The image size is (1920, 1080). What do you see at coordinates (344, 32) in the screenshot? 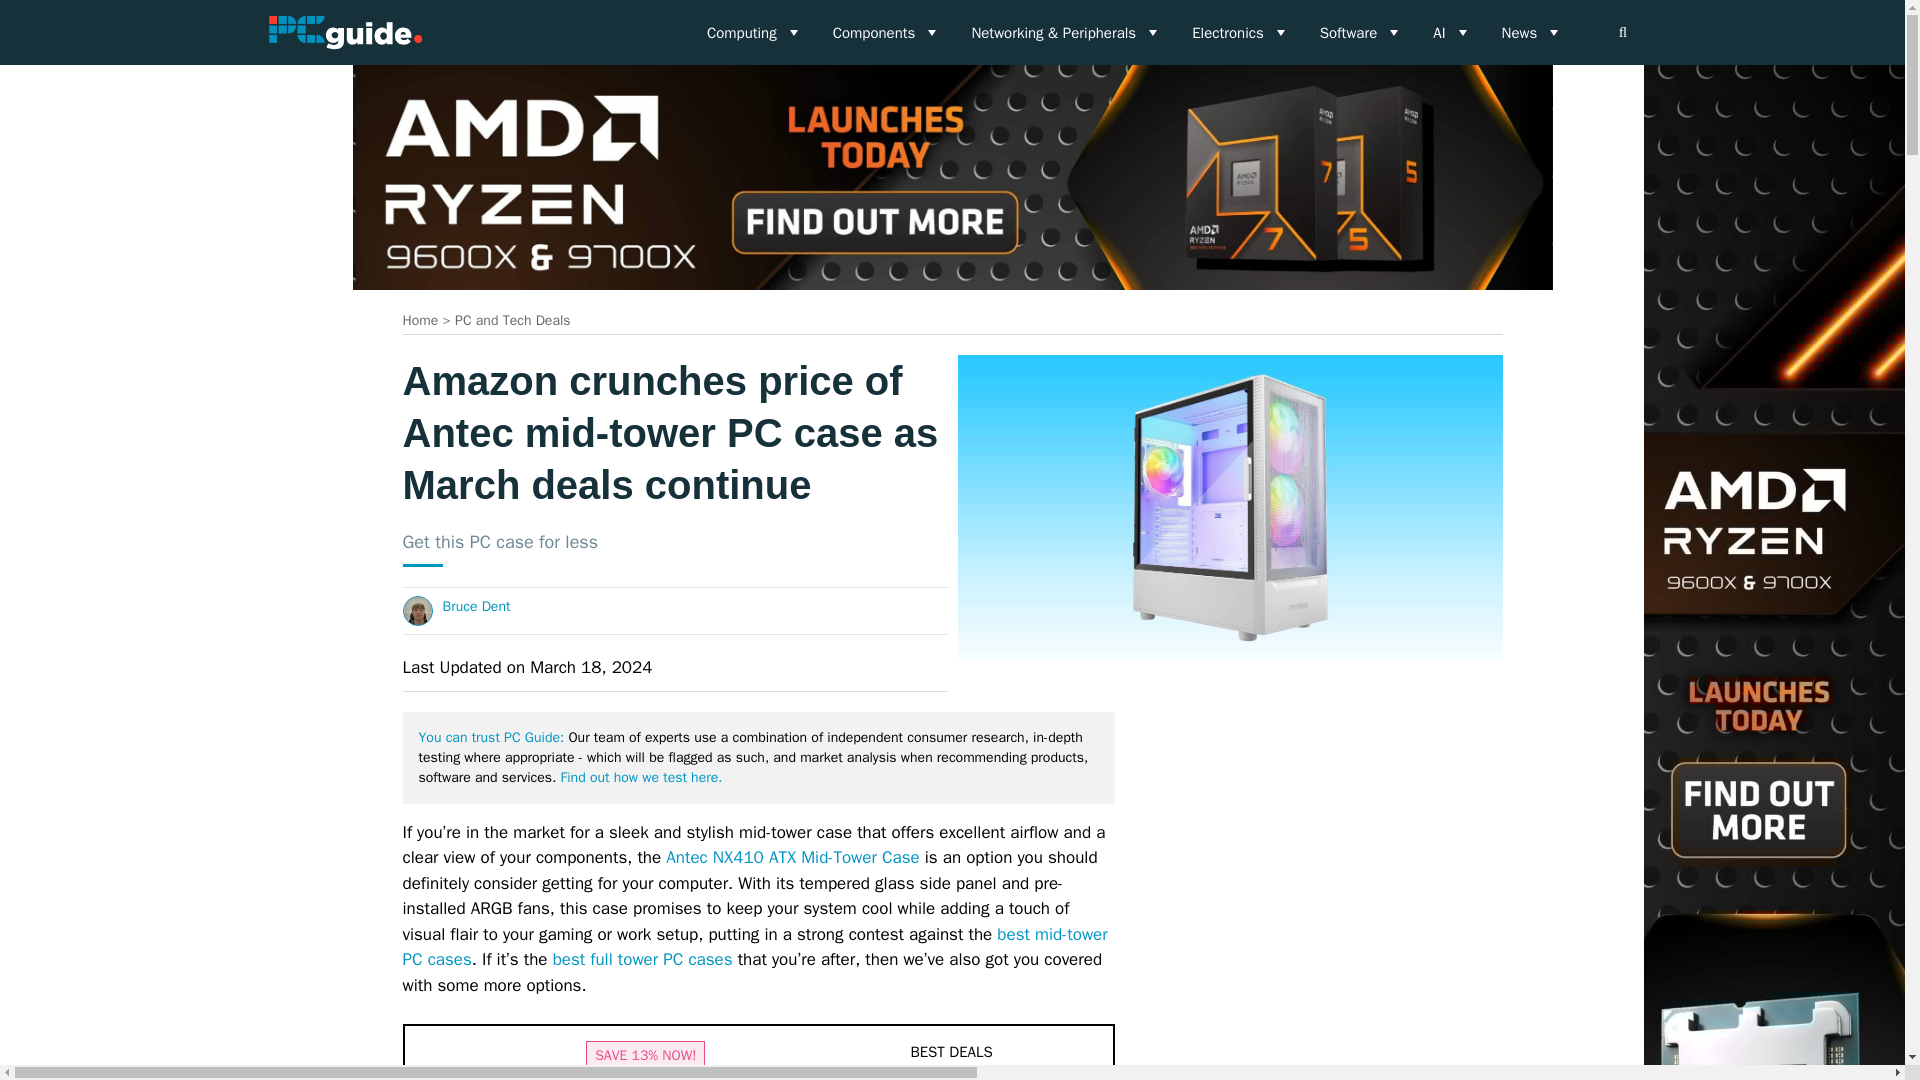
I see `PC Guide` at bounding box center [344, 32].